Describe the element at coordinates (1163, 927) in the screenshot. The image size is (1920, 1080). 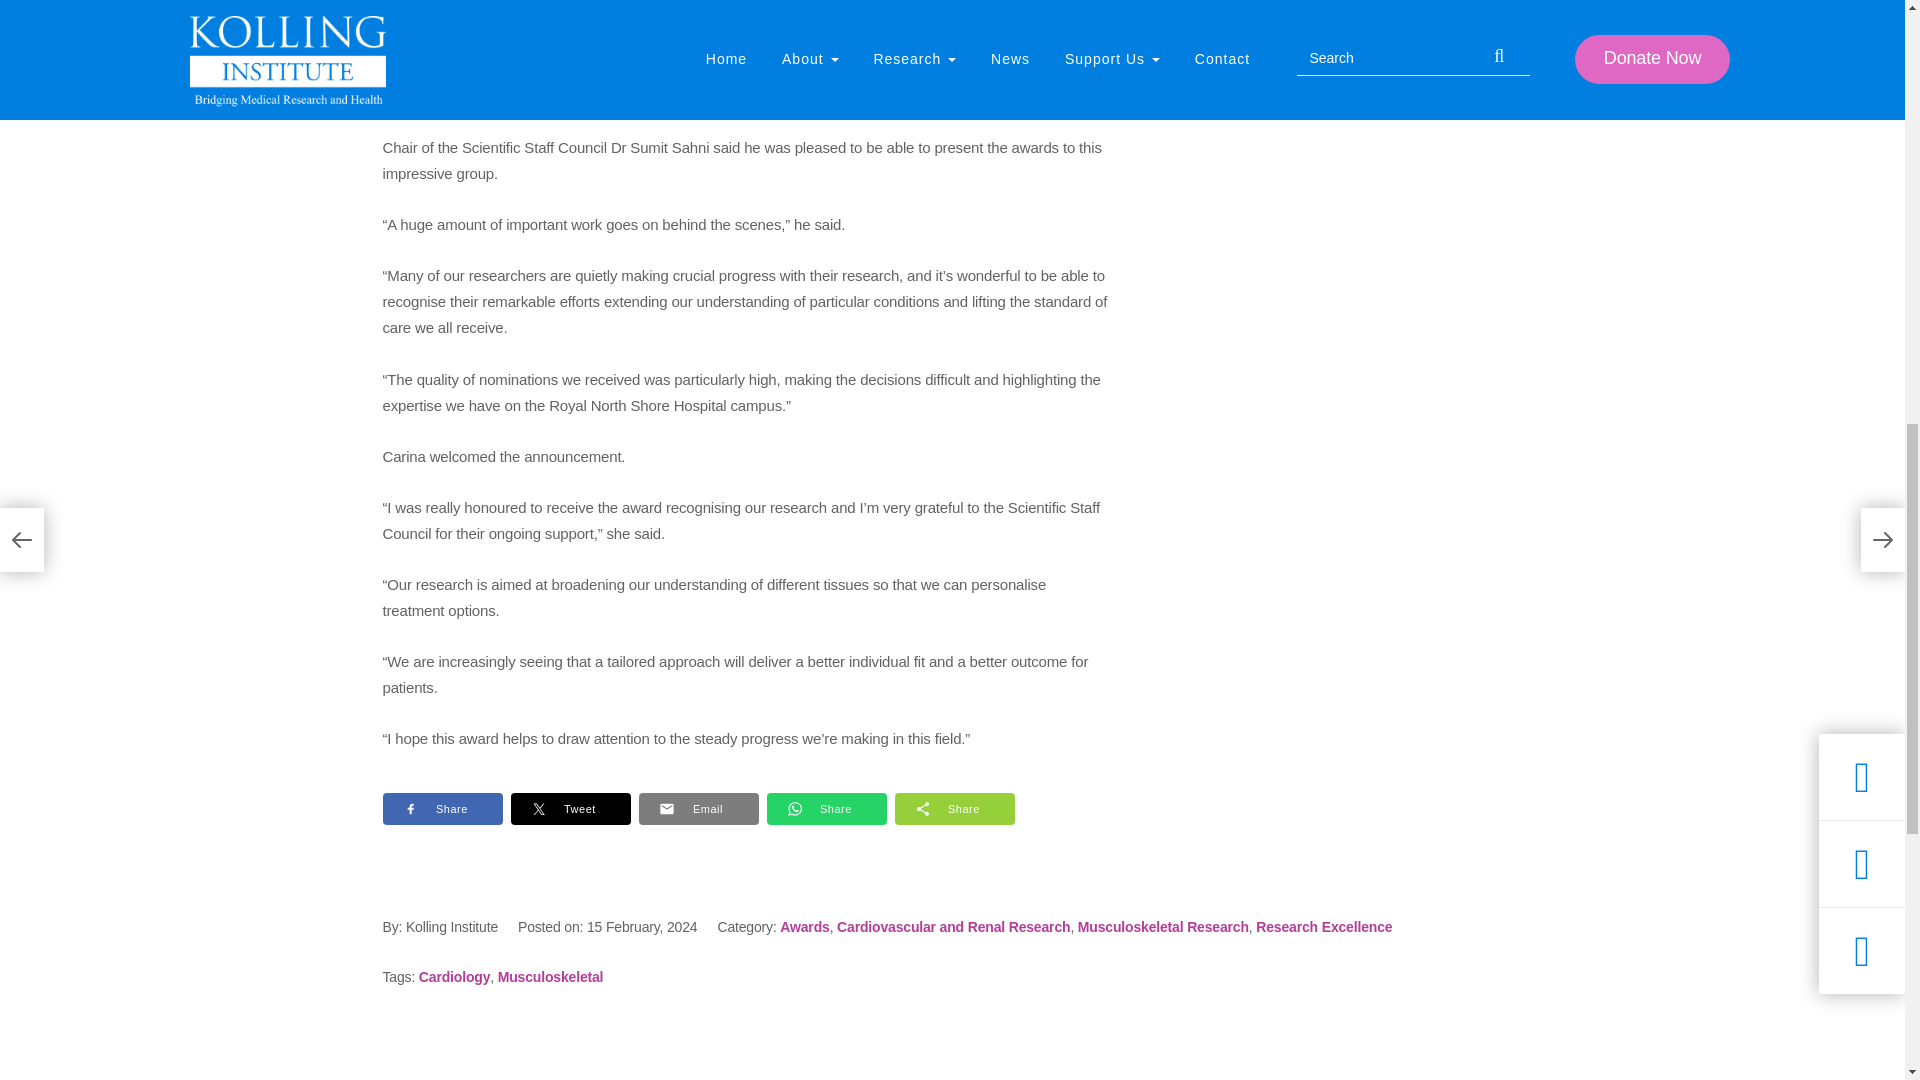
I see `Musculoskeletal Research` at that location.